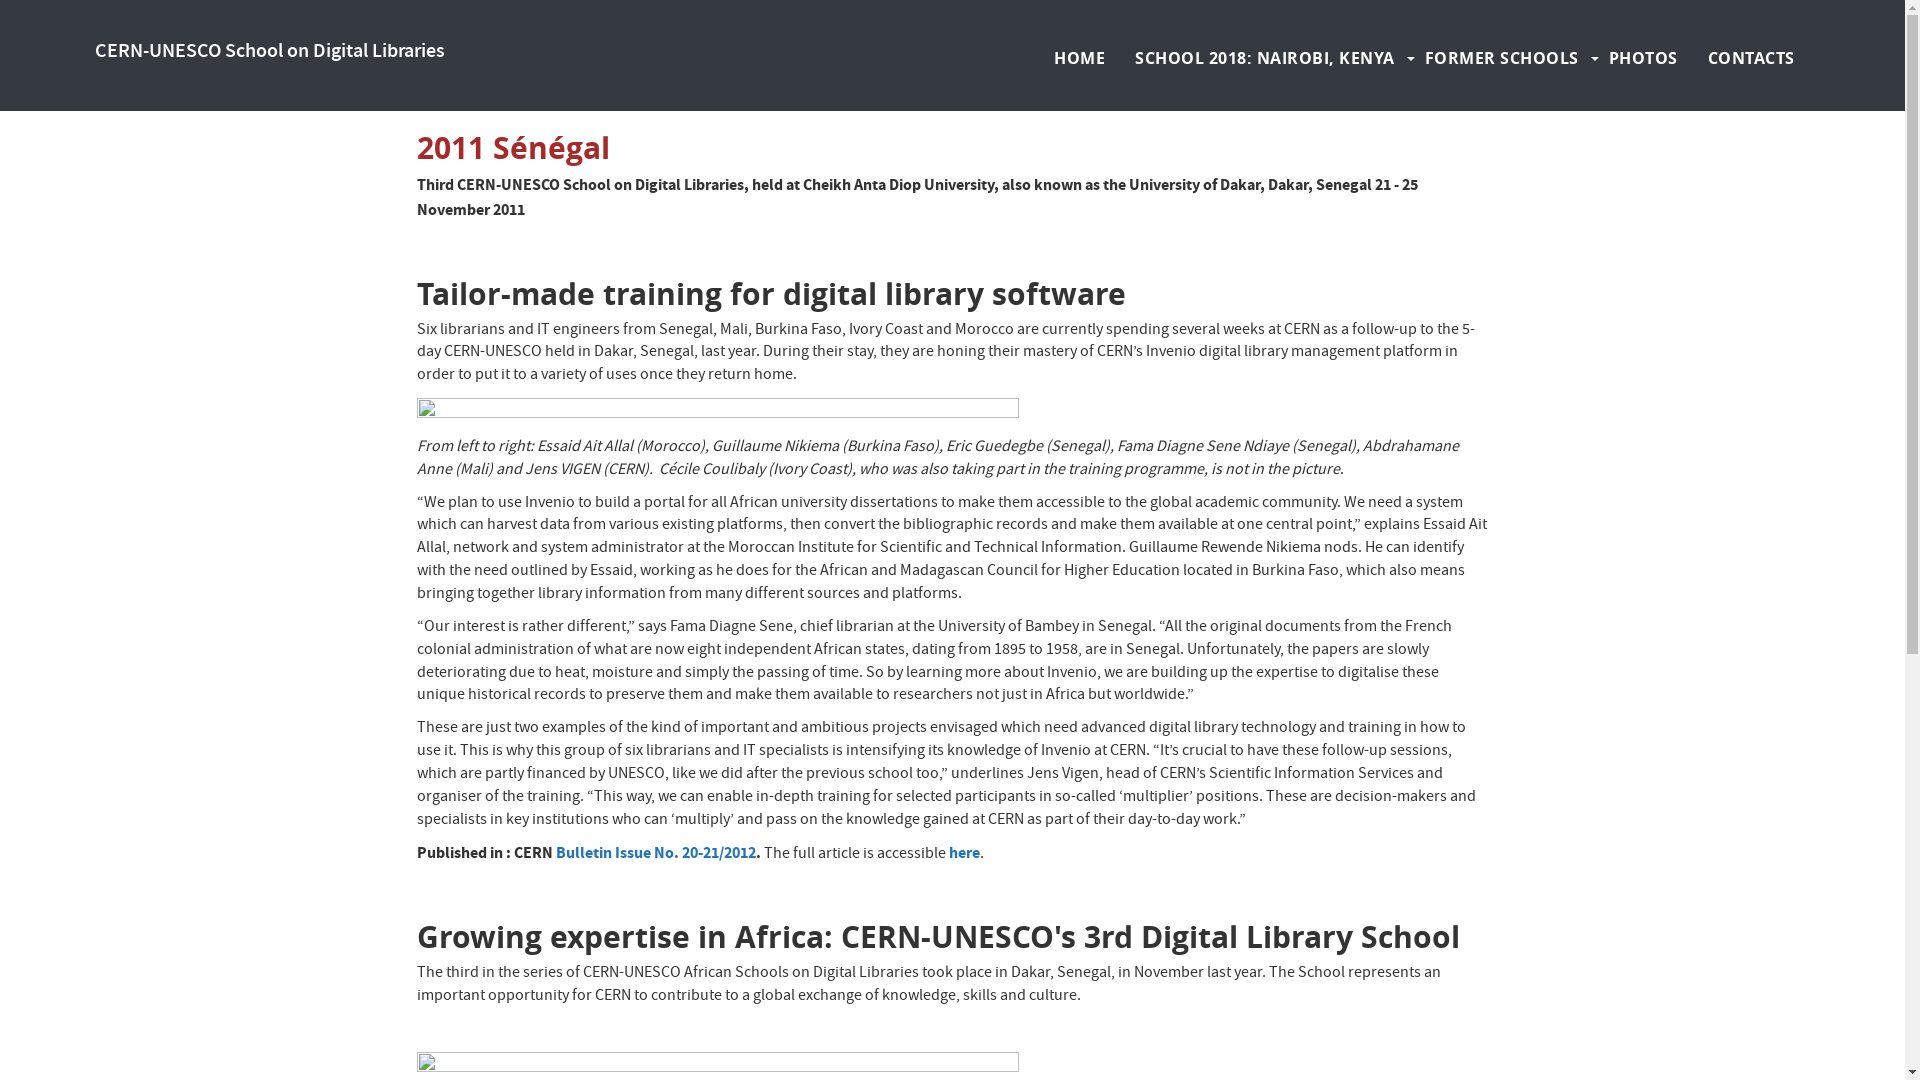 The height and width of the screenshot is (1080, 1920). I want to click on CERN Accelerating science, so click(188, 19).